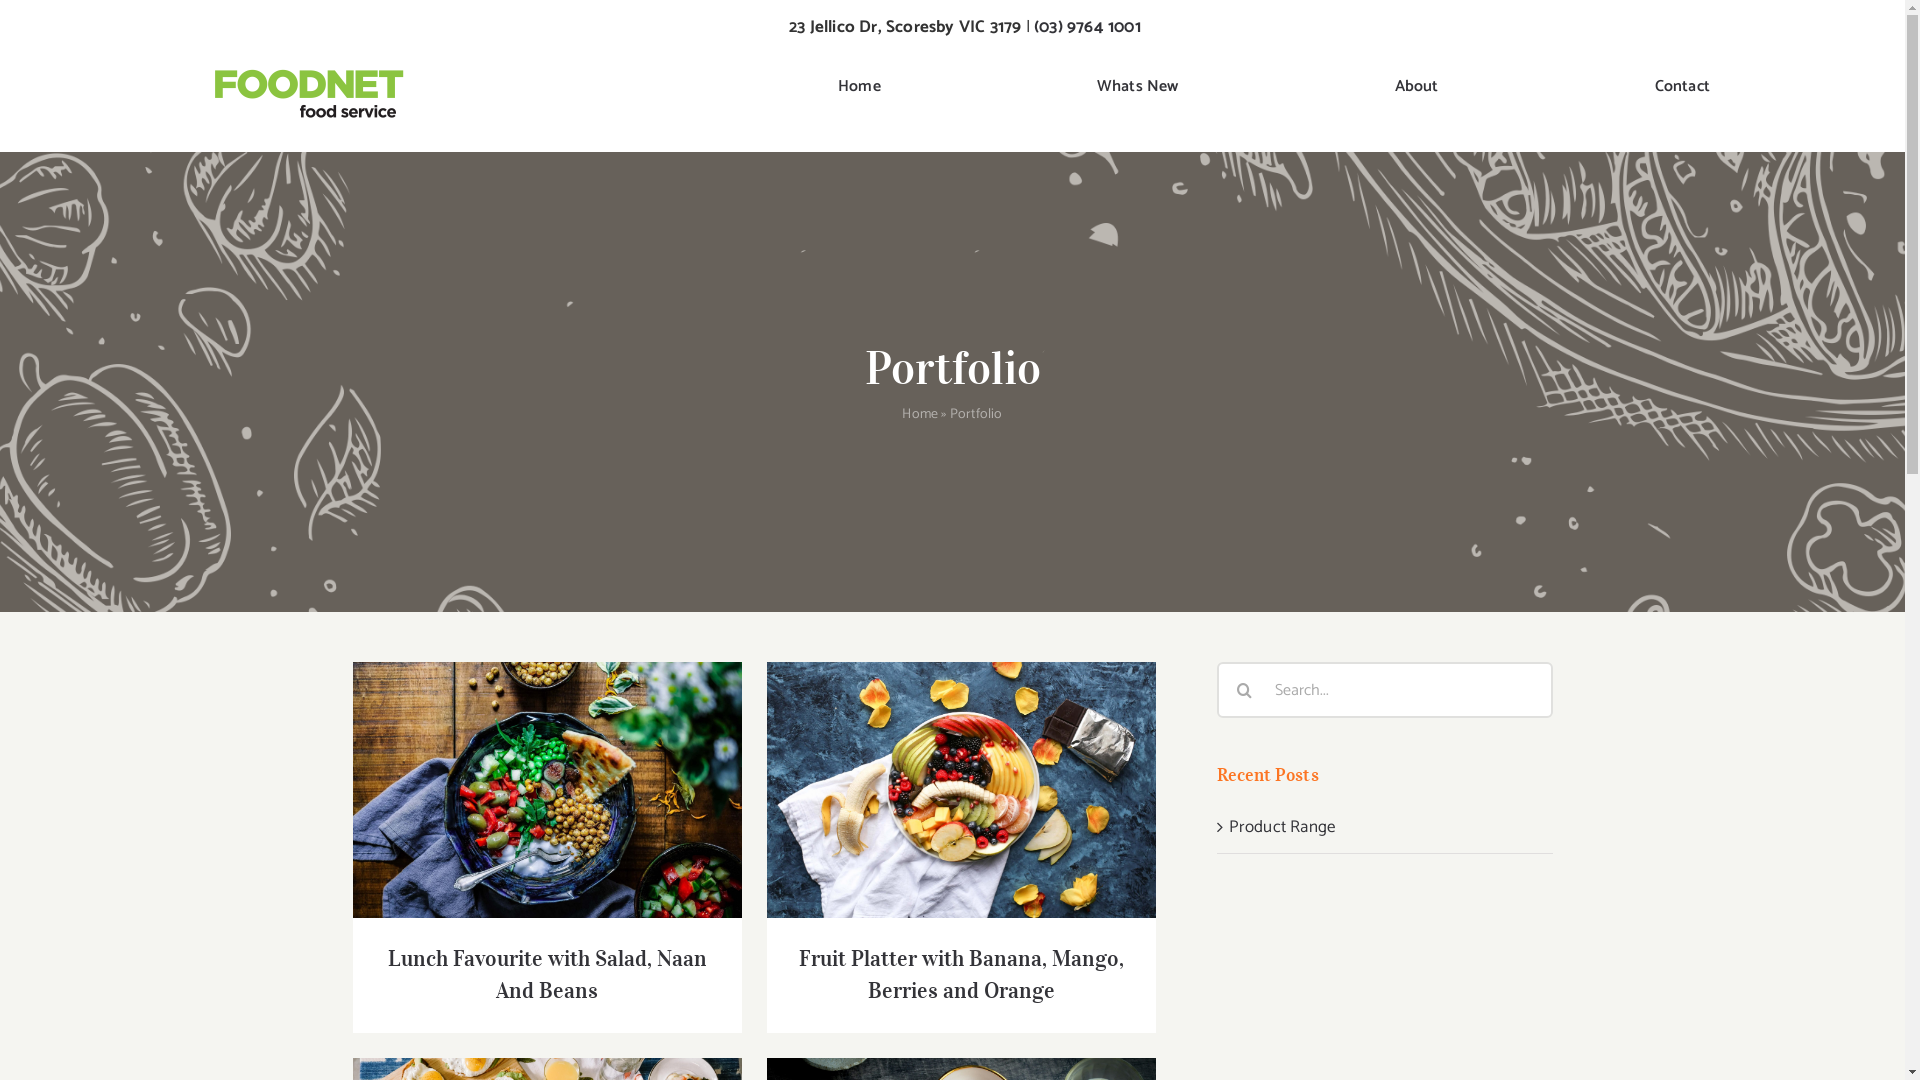 This screenshot has width=1920, height=1080. What do you see at coordinates (1138, 88) in the screenshot?
I see `Whats New` at bounding box center [1138, 88].